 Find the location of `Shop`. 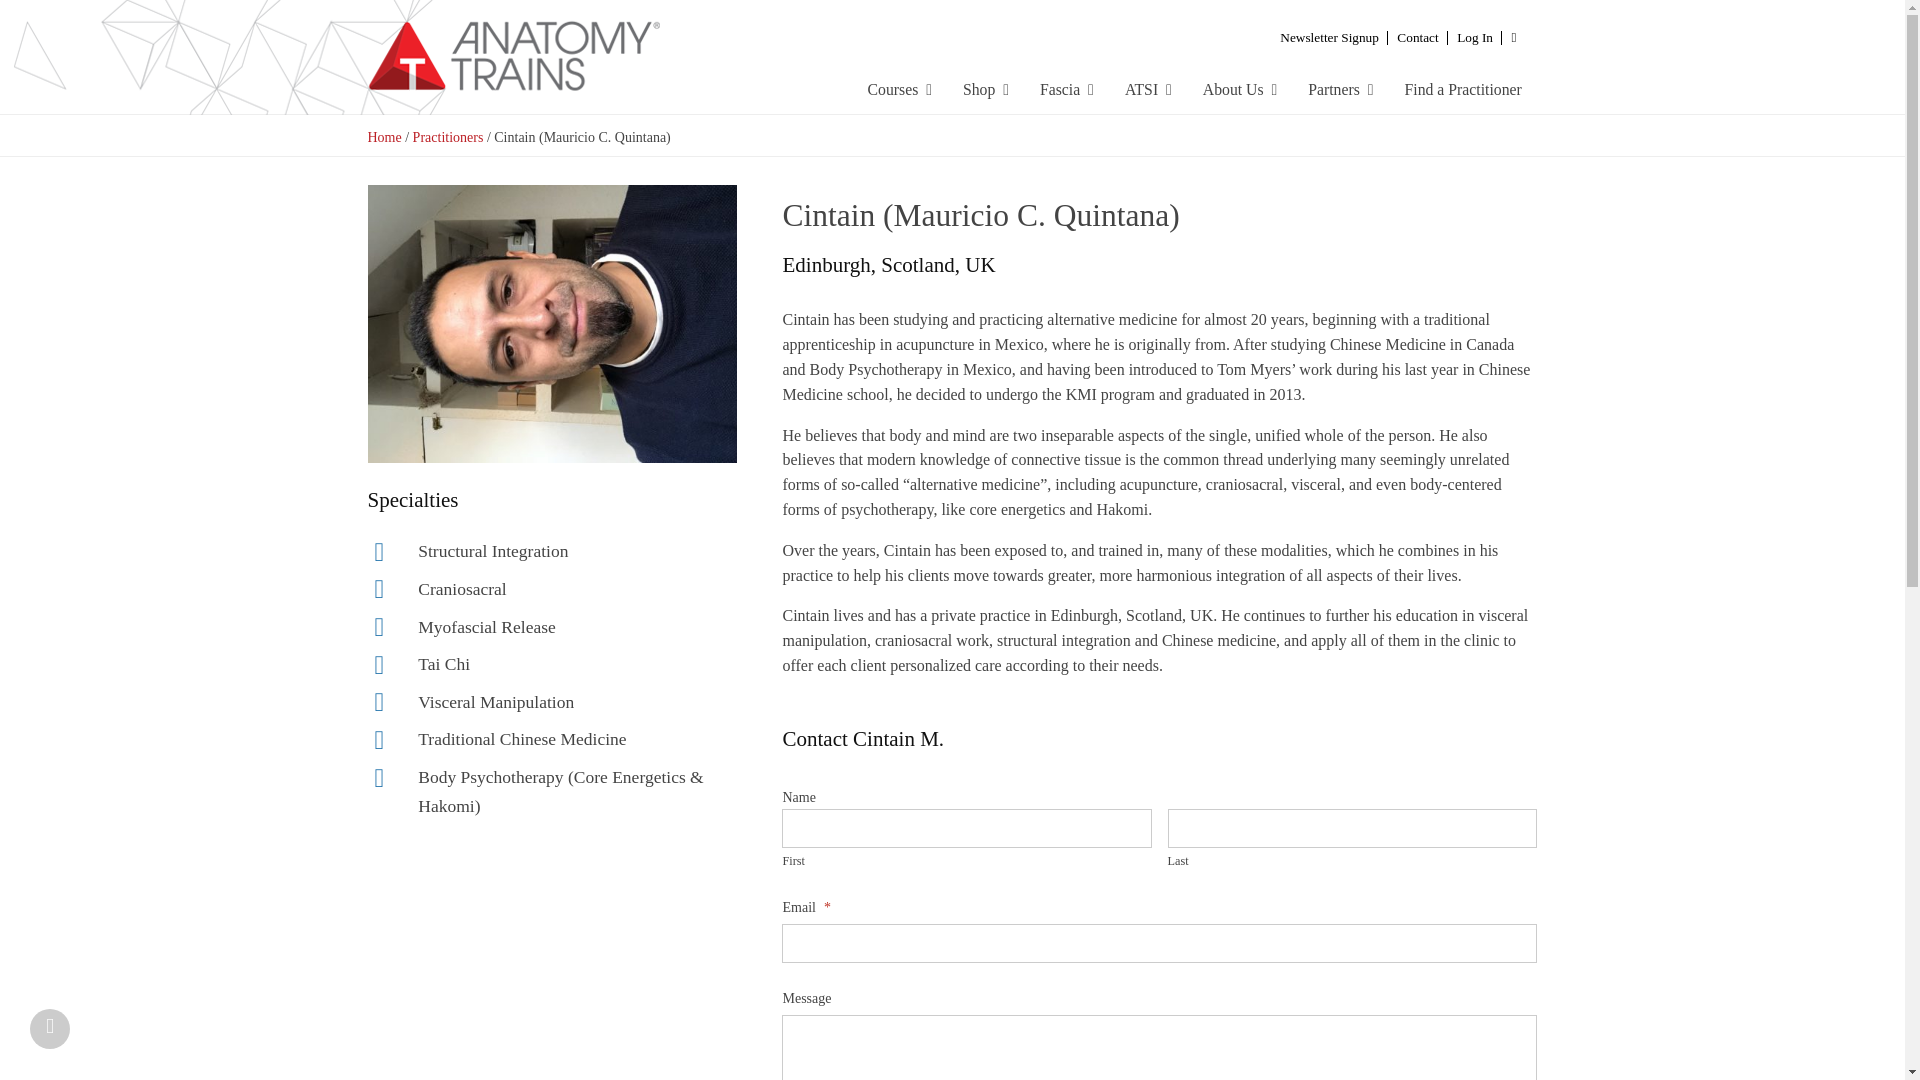

Shop is located at coordinates (986, 89).